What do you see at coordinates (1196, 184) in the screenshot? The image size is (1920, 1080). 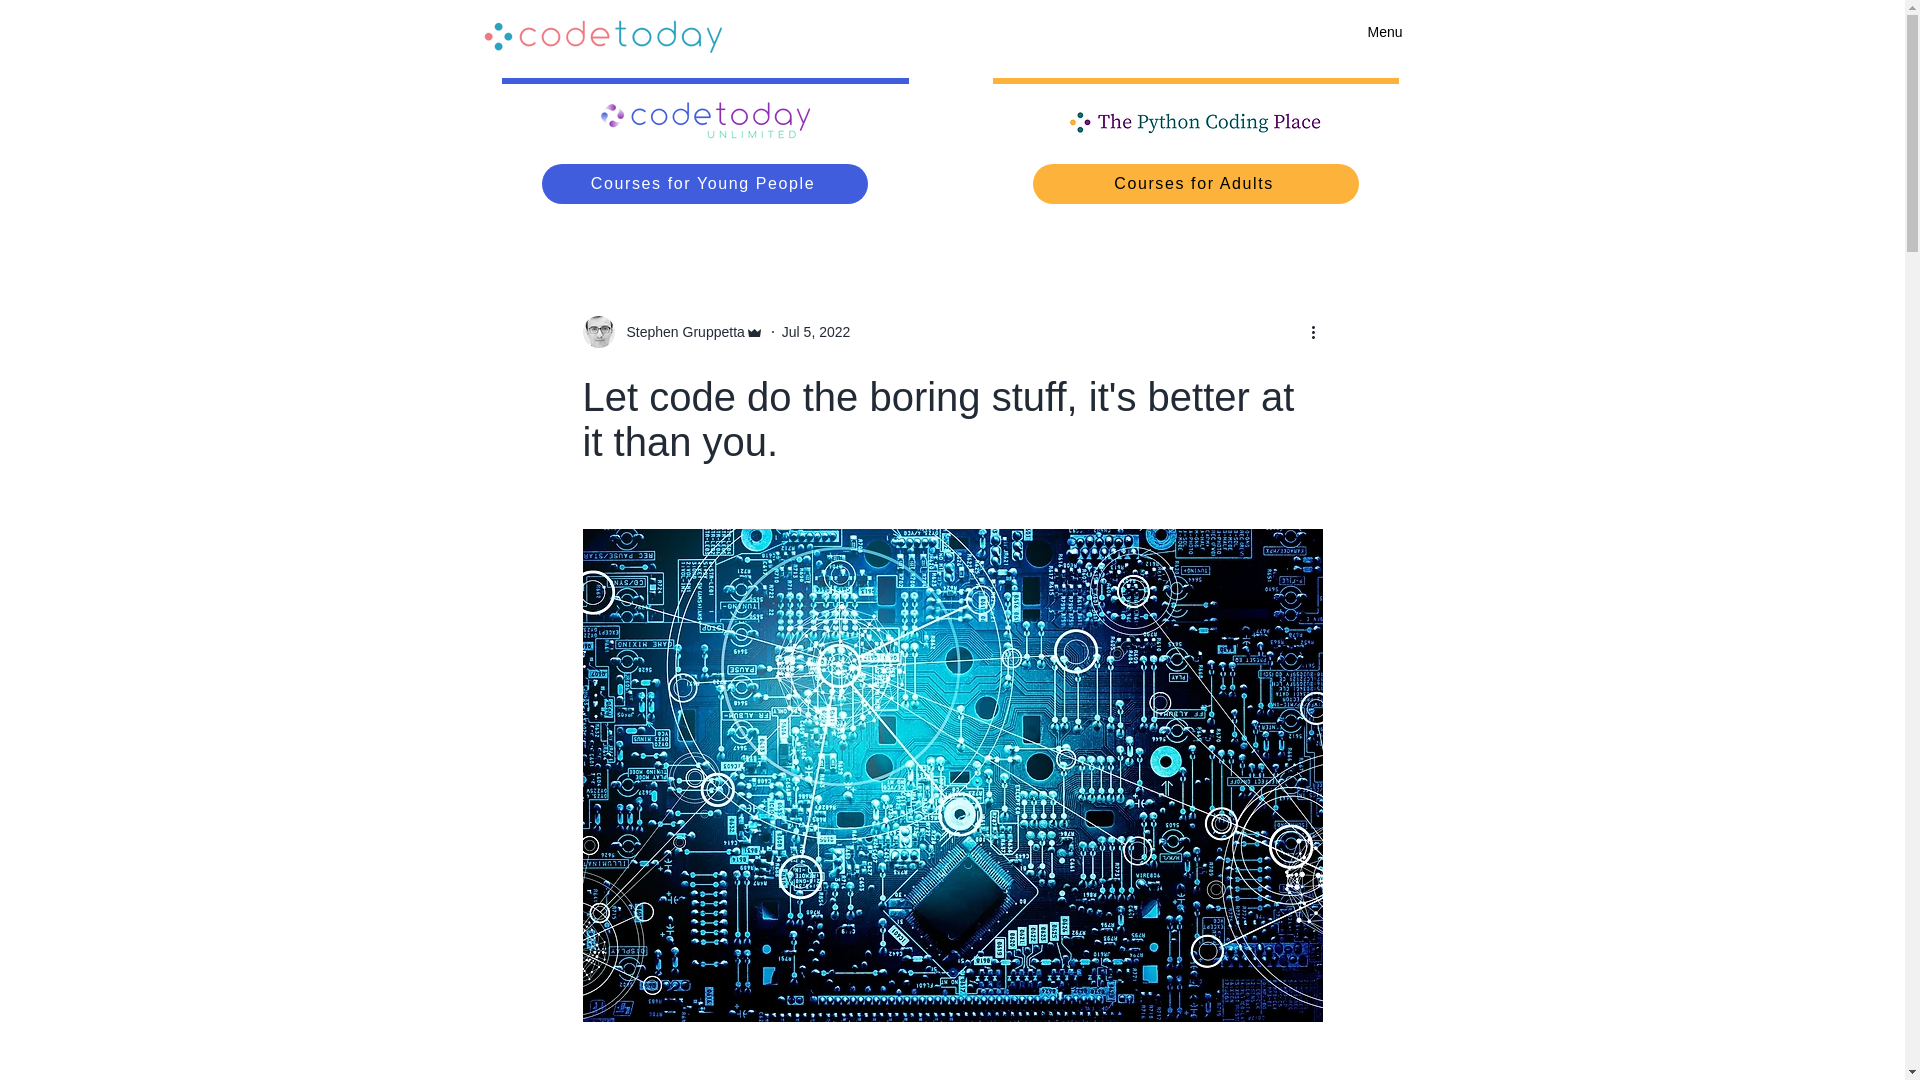 I see `Courses for Adults` at bounding box center [1196, 184].